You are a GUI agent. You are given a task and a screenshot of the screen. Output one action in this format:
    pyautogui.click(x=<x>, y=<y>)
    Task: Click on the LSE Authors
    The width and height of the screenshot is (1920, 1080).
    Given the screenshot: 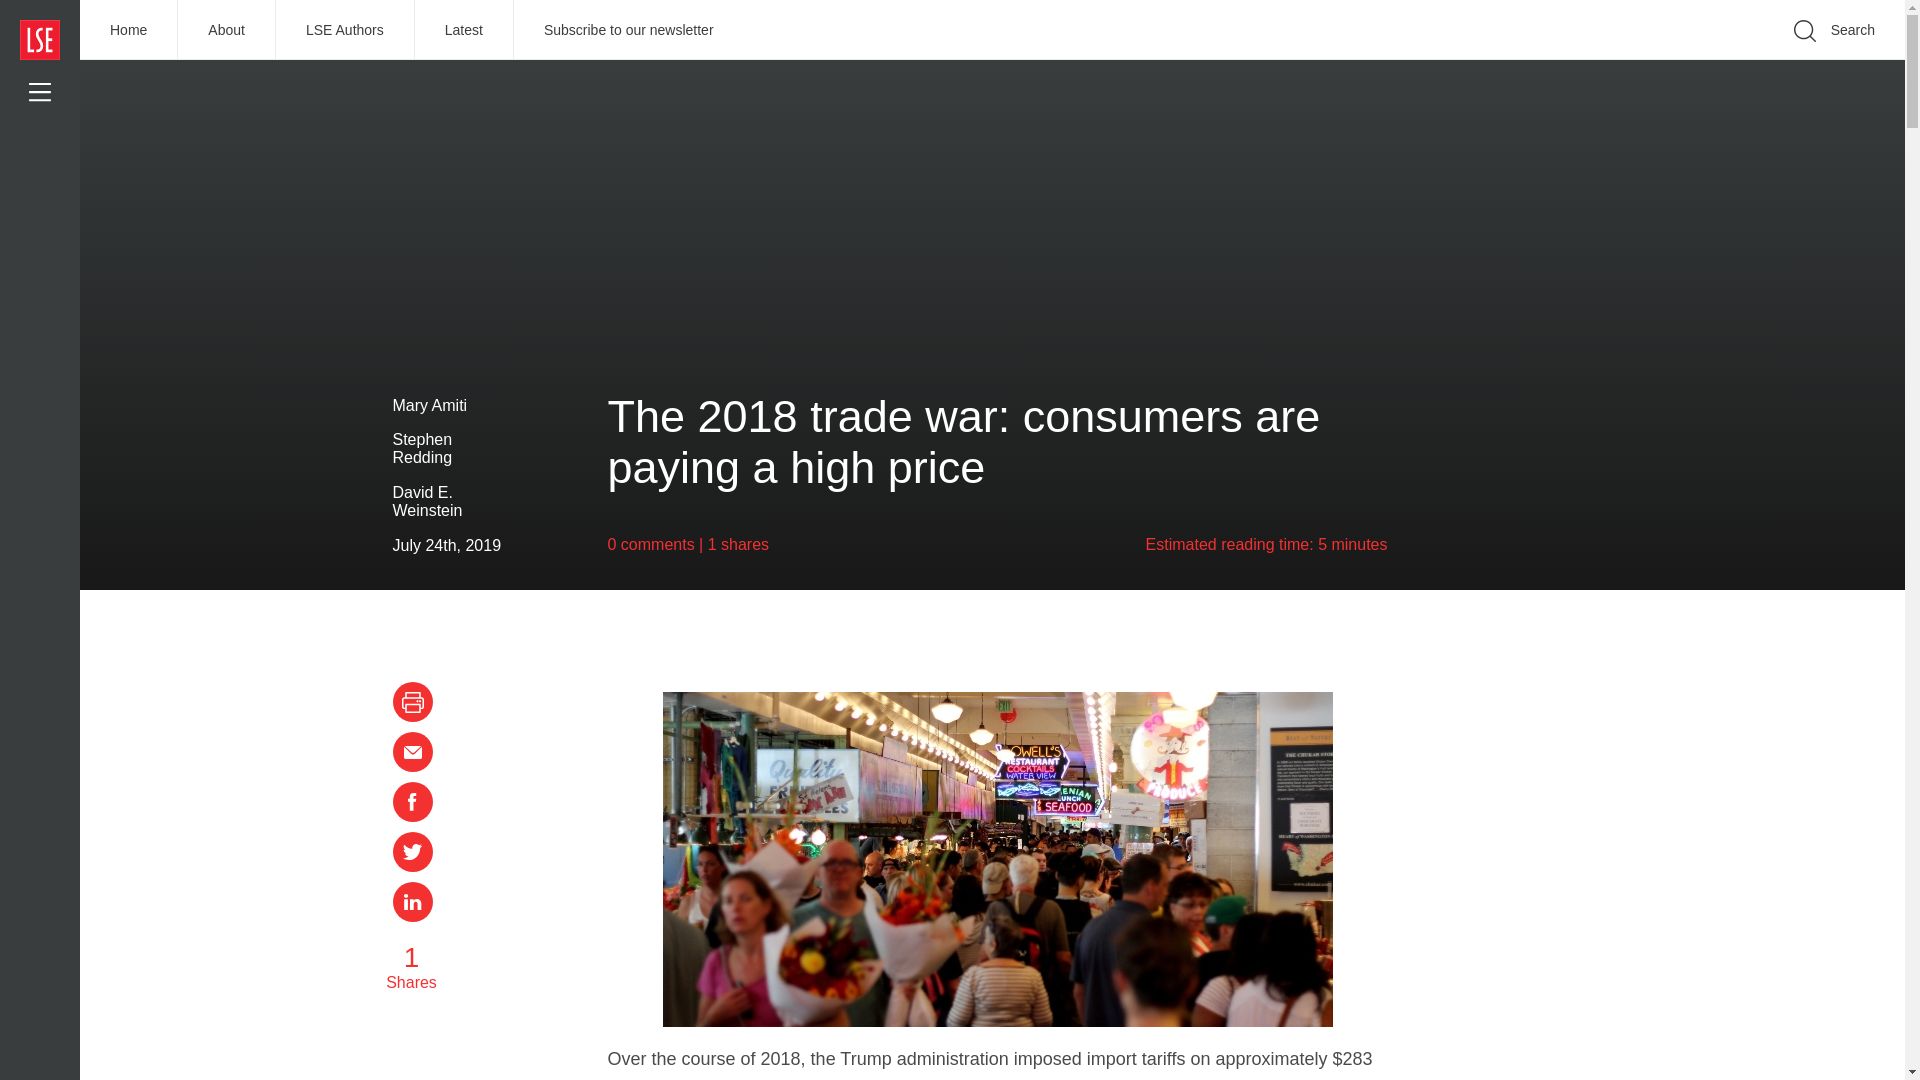 What is the action you would take?
    pyautogui.click(x=345, y=30)
    